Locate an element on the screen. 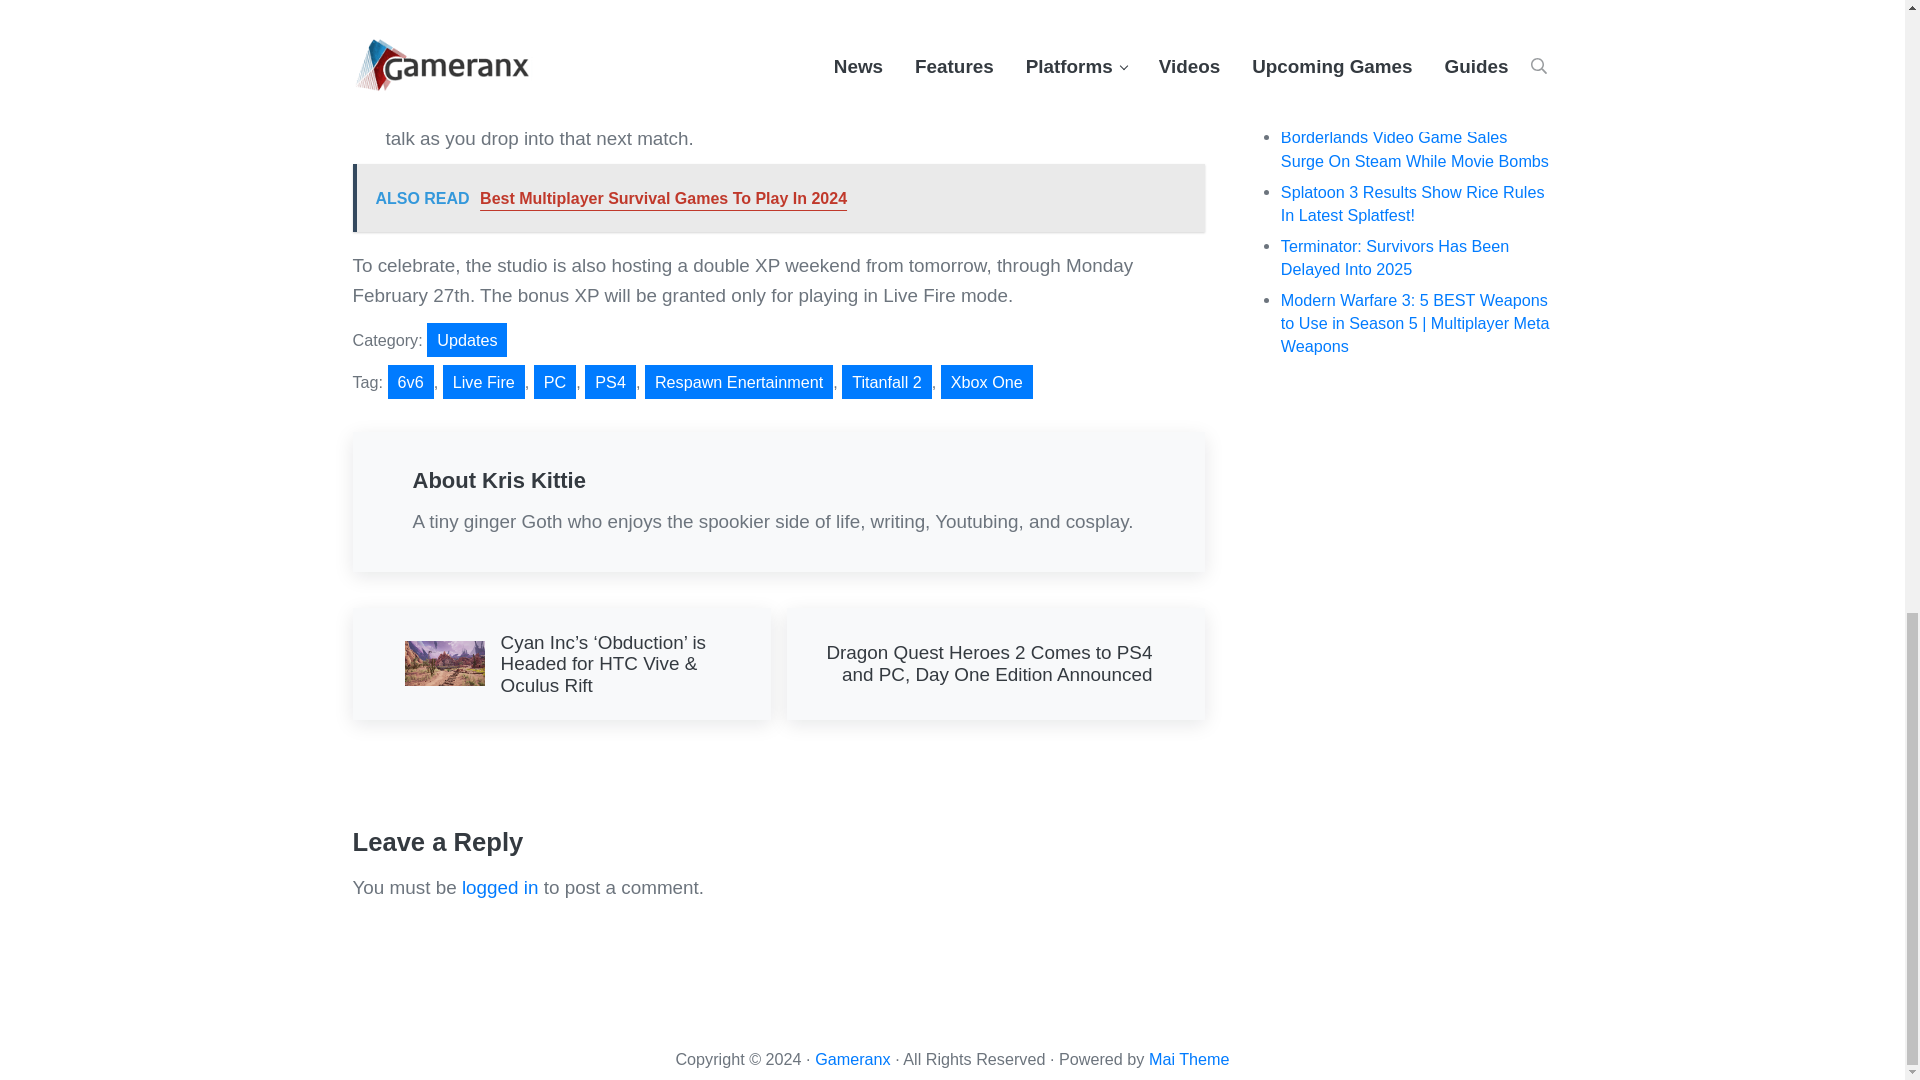 The width and height of the screenshot is (1920, 1080). Xbox One is located at coordinates (986, 382).